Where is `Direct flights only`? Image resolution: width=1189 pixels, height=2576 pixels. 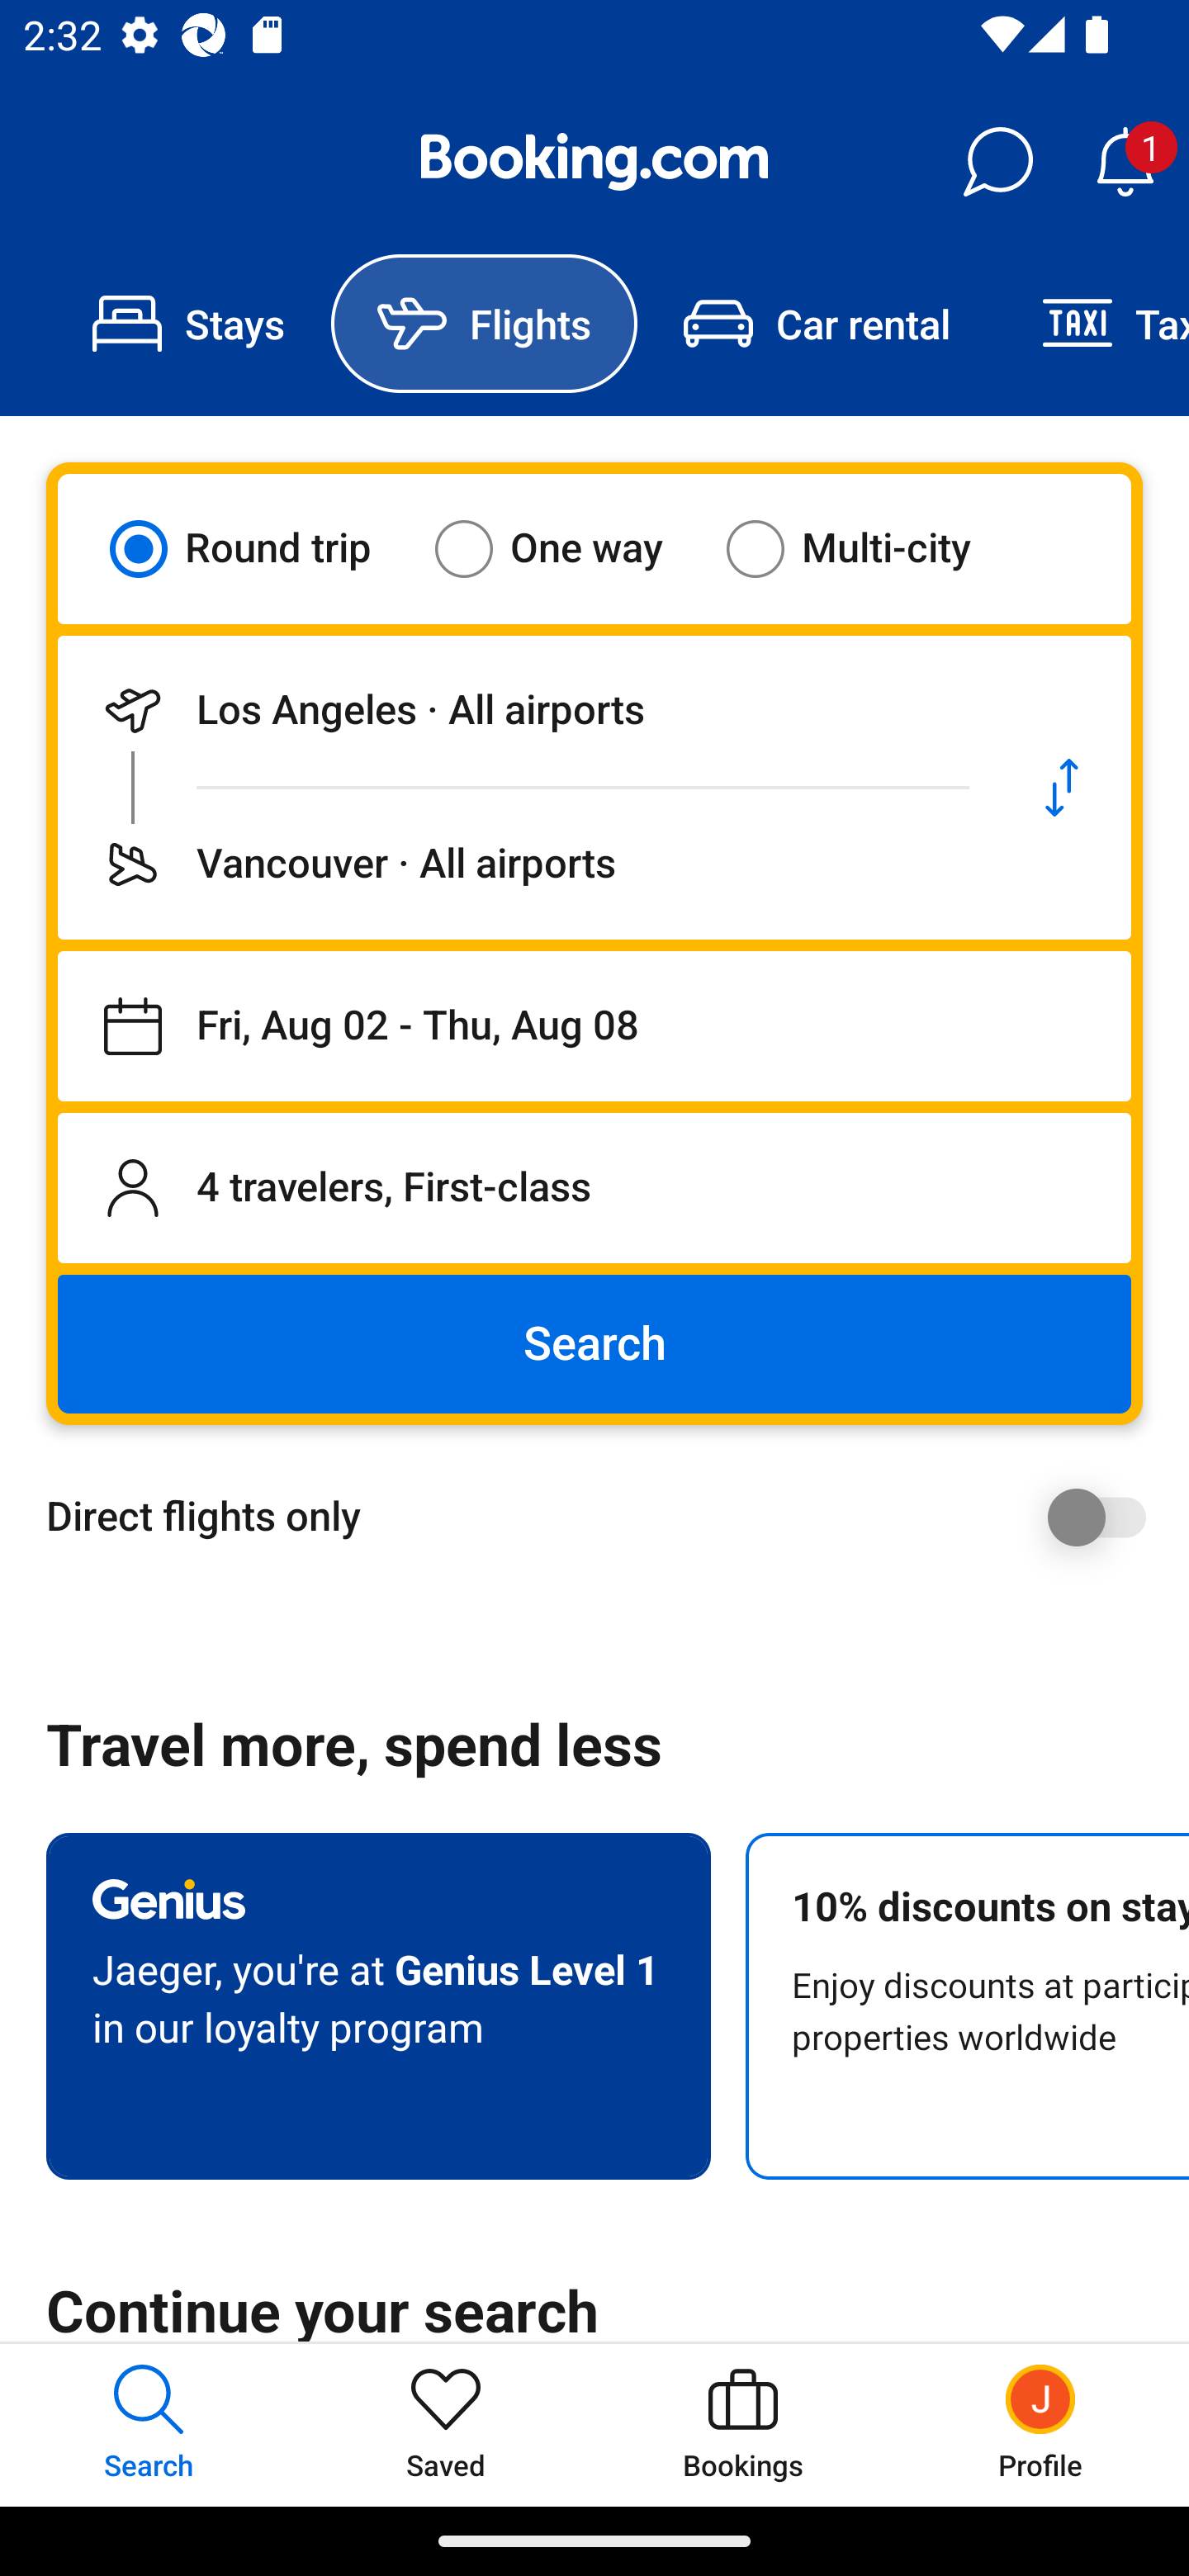 Direct flights only is located at coordinates (606, 1517).